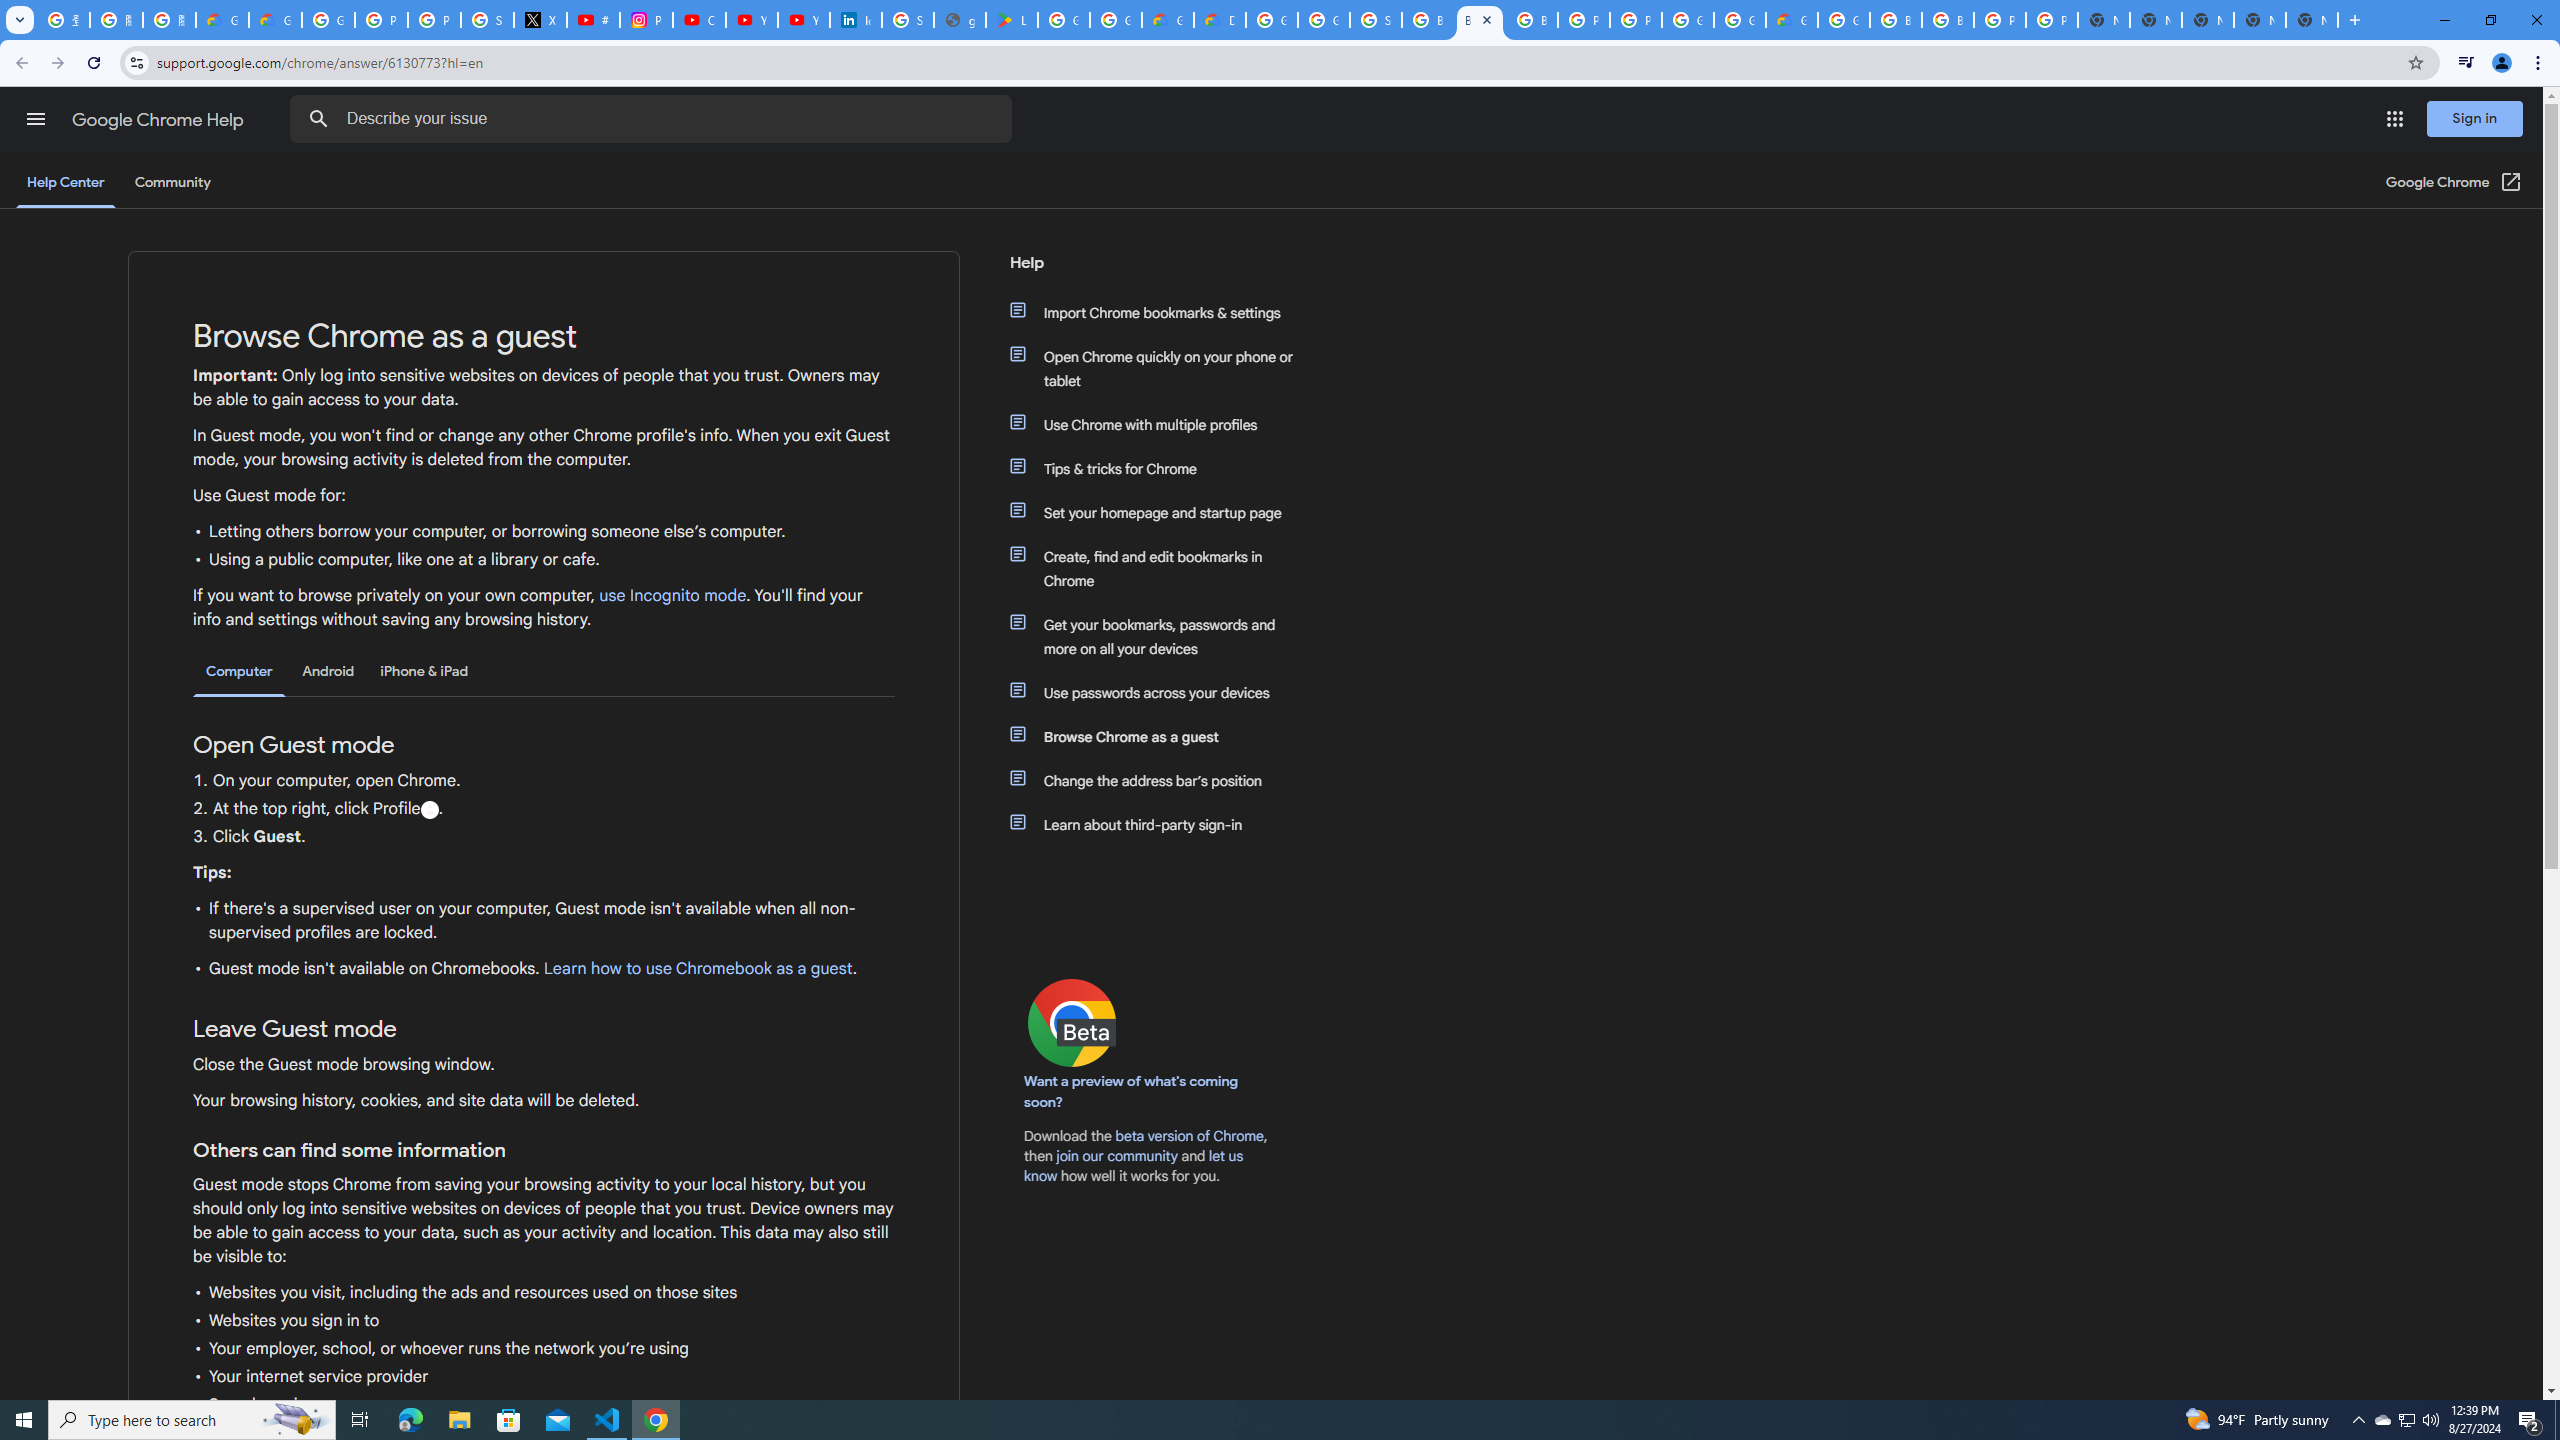 This screenshot has width=2560, height=1440. What do you see at coordinates (35, 118) in the screenshot?
I see `Main menu` at bounding box center [35, 118].